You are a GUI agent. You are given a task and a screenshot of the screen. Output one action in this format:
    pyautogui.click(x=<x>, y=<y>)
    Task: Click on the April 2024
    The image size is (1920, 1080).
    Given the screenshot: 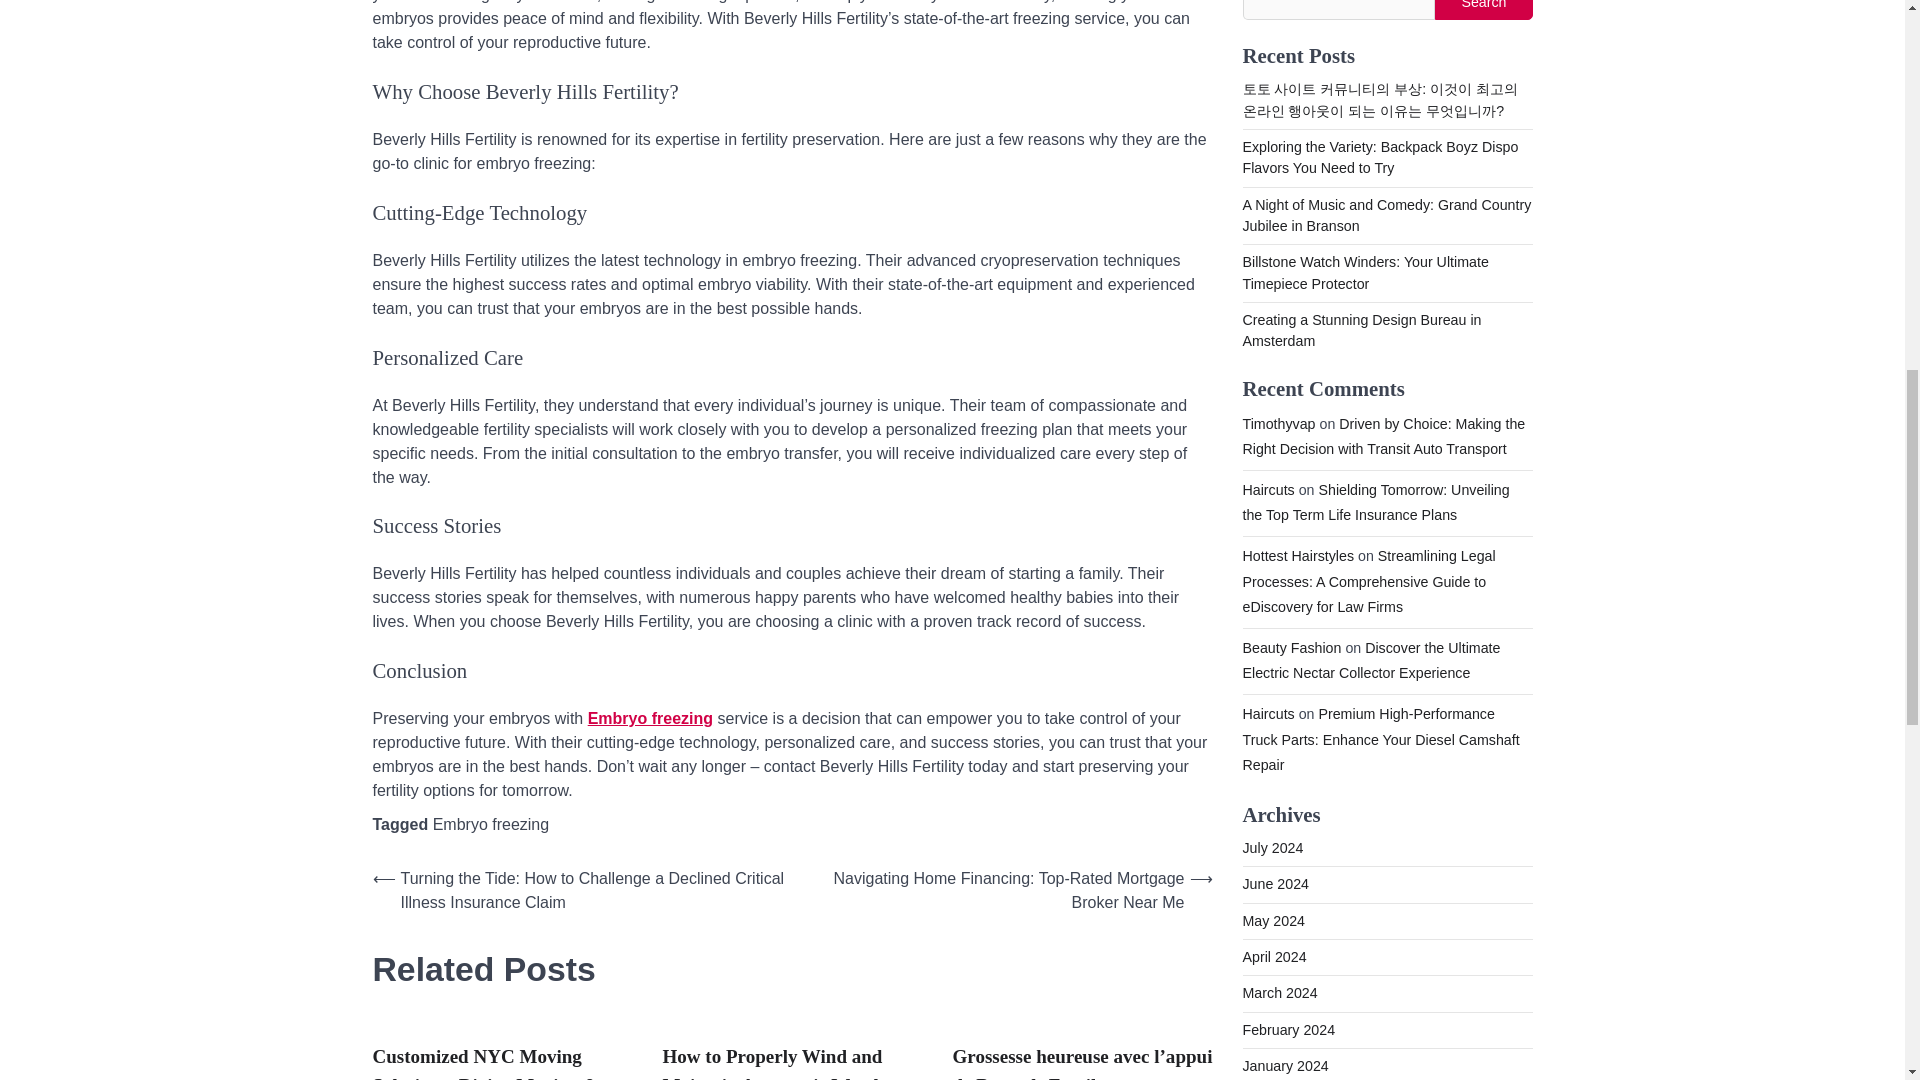 What is the action you would take?
    pyautogui.click(x=1274, y=193)
    